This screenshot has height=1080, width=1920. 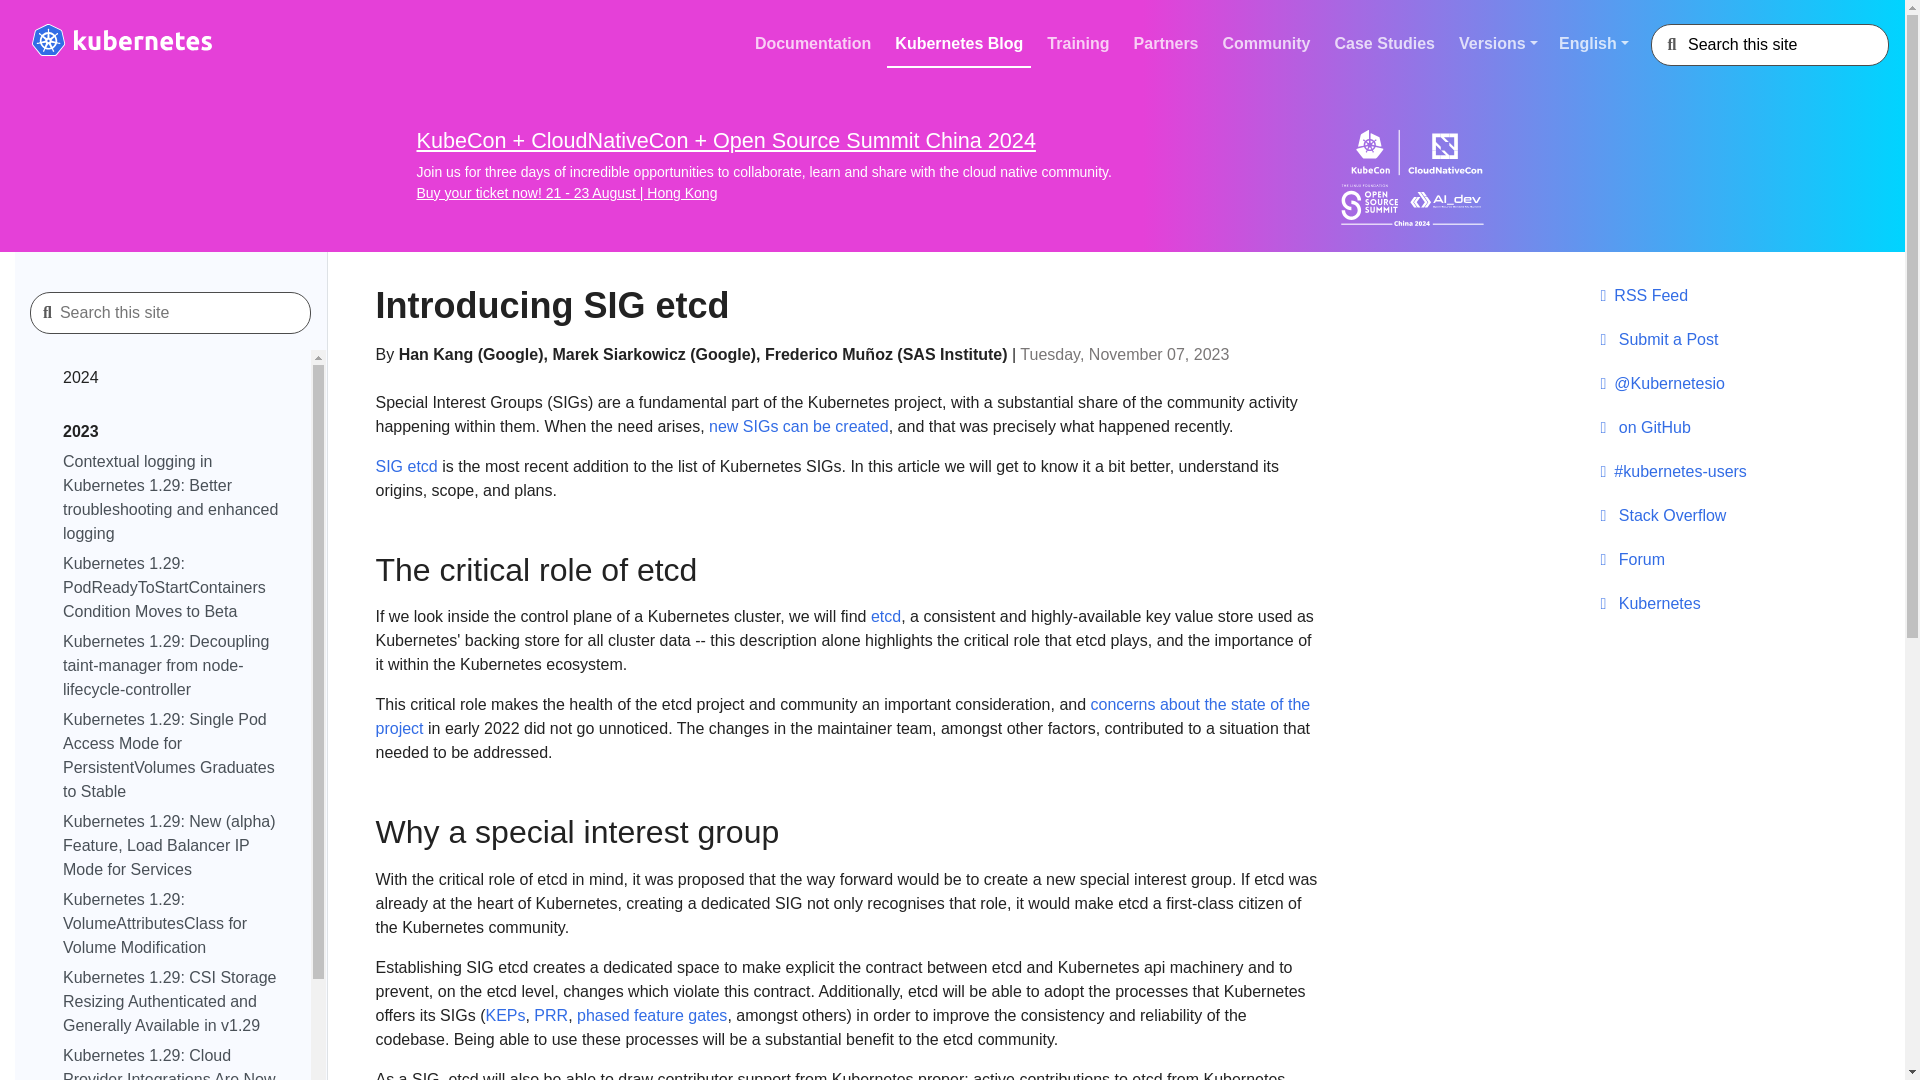 What do you see at coordinates (174, 381) in the screenshot?
I see `2024` at bounding box center [174, 381].